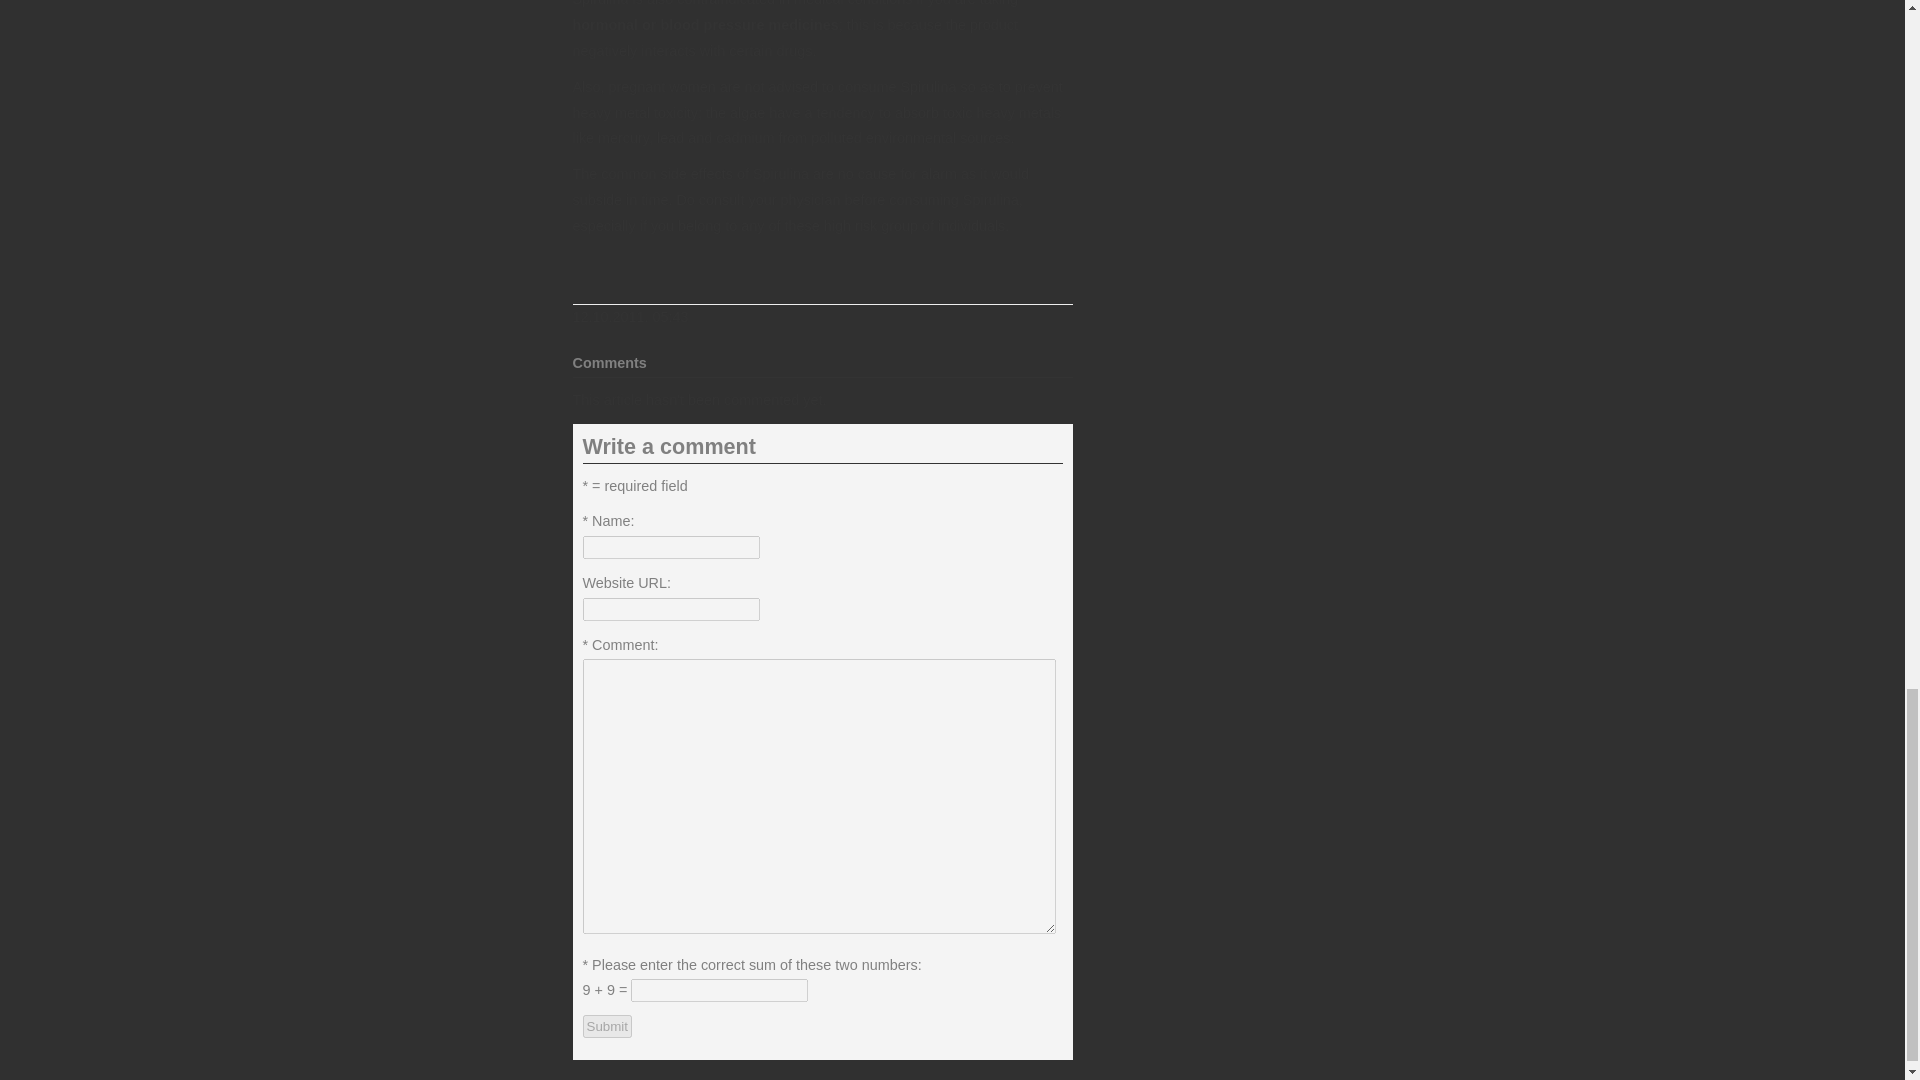 The image size is (1920, 1080). I want to click on Submit, so click(606, 1026).